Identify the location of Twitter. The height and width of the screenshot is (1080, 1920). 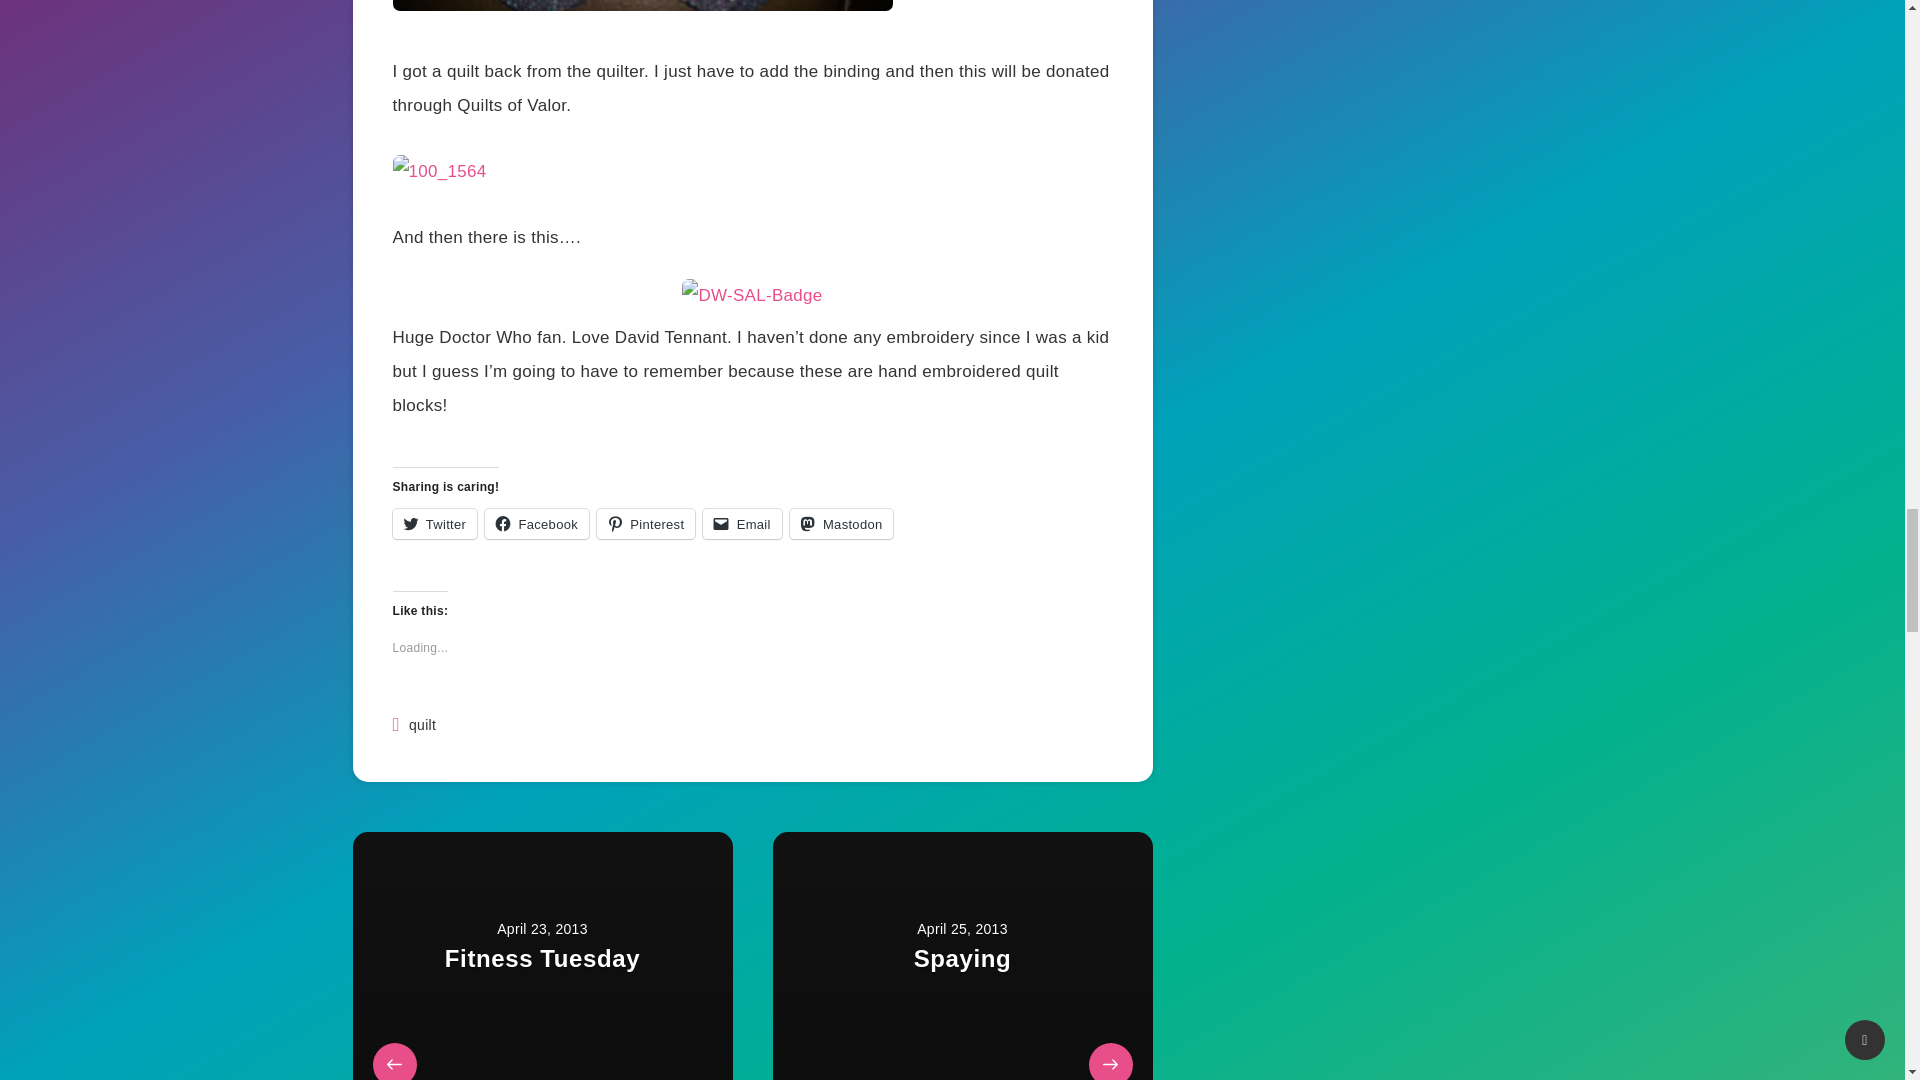
(434, 523).